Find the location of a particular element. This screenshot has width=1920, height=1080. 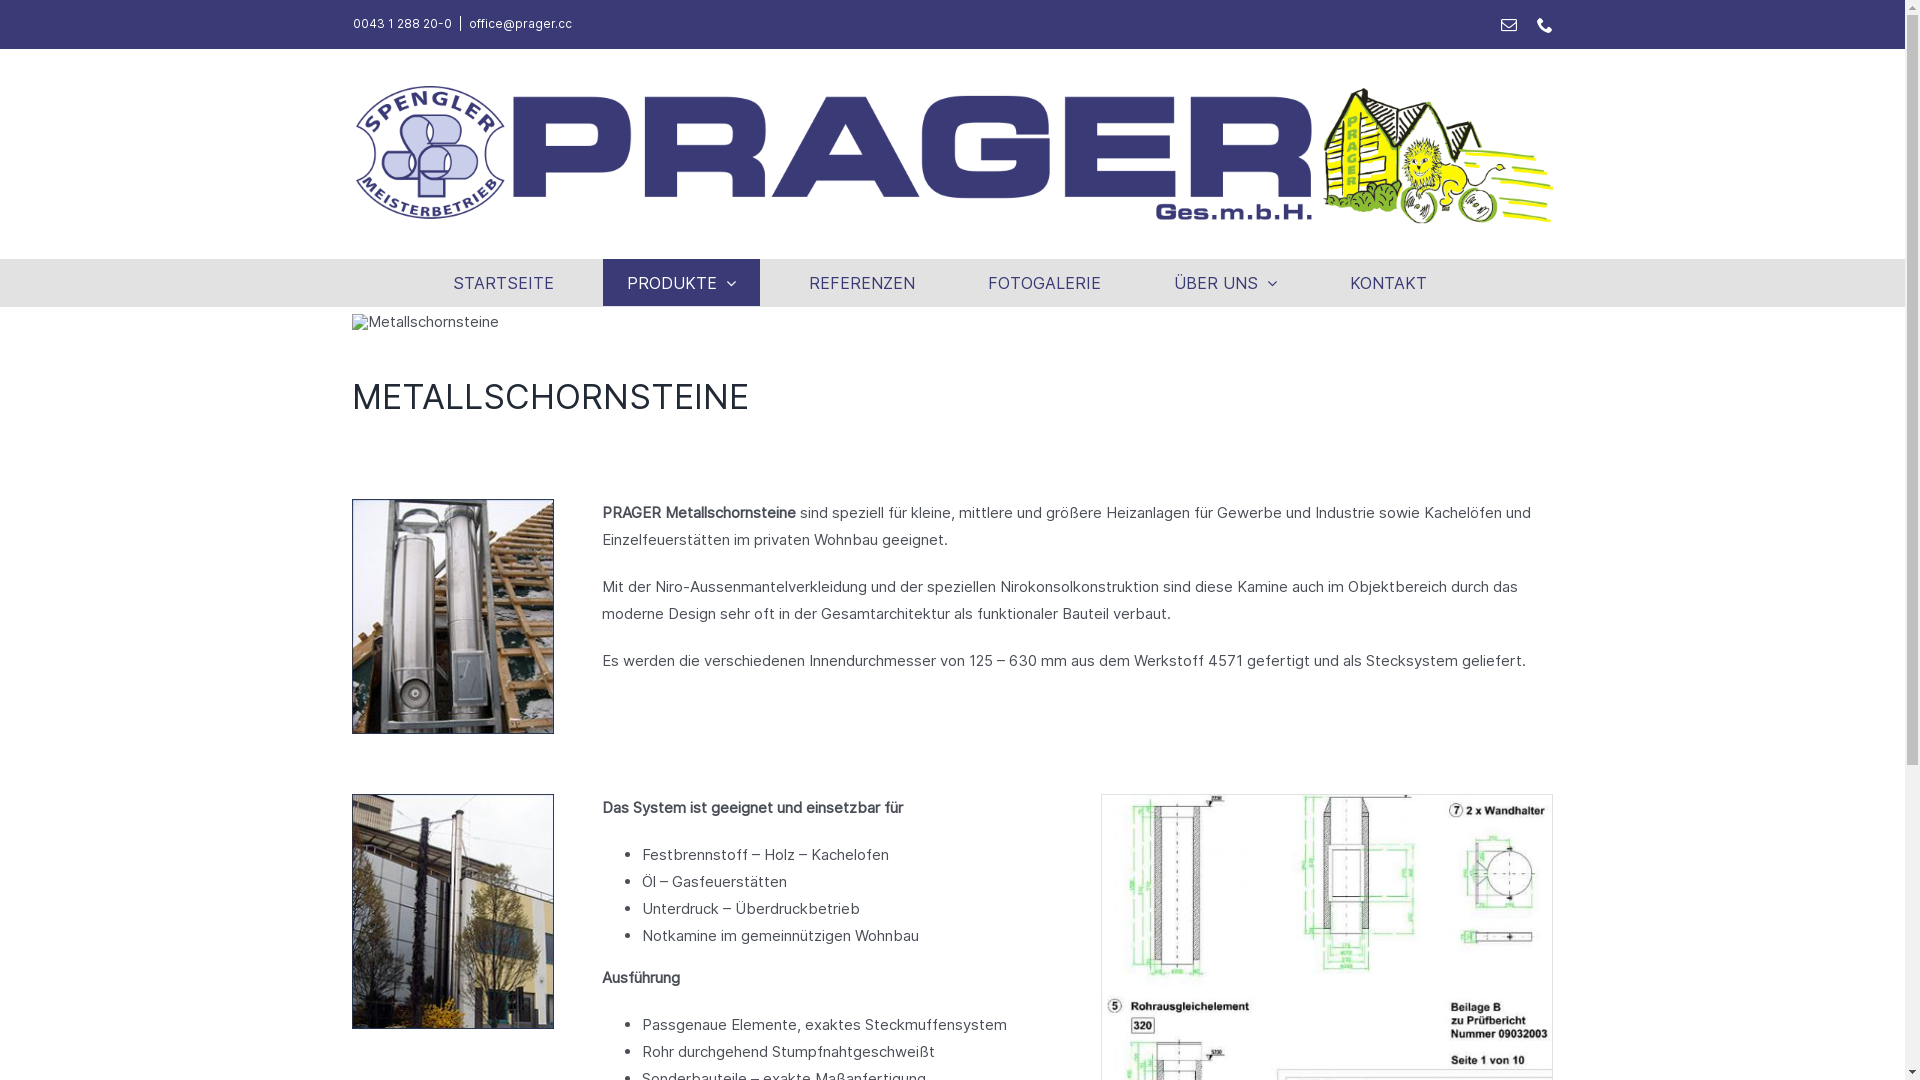

Telefon is located at coordinates (1544, 24).